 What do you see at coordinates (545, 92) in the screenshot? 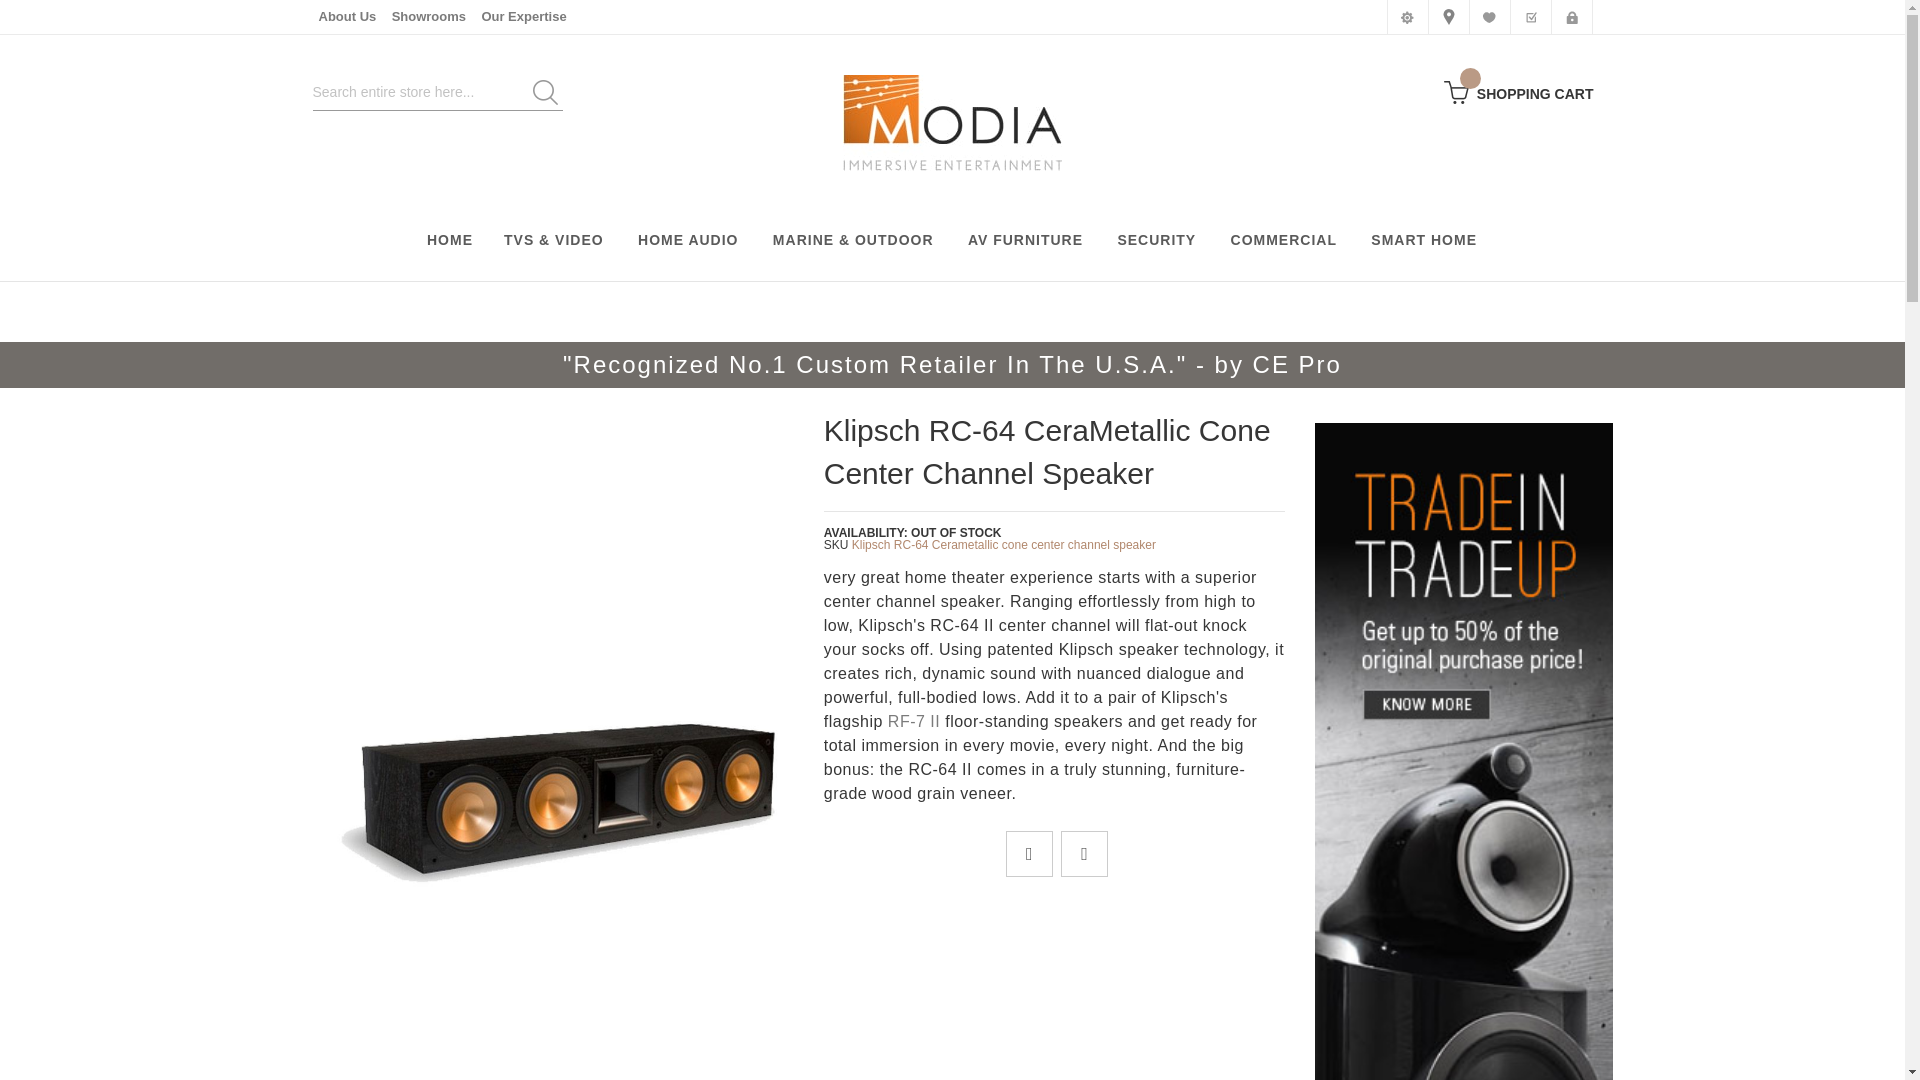
I see `Search` at bounding box center [545, 92].